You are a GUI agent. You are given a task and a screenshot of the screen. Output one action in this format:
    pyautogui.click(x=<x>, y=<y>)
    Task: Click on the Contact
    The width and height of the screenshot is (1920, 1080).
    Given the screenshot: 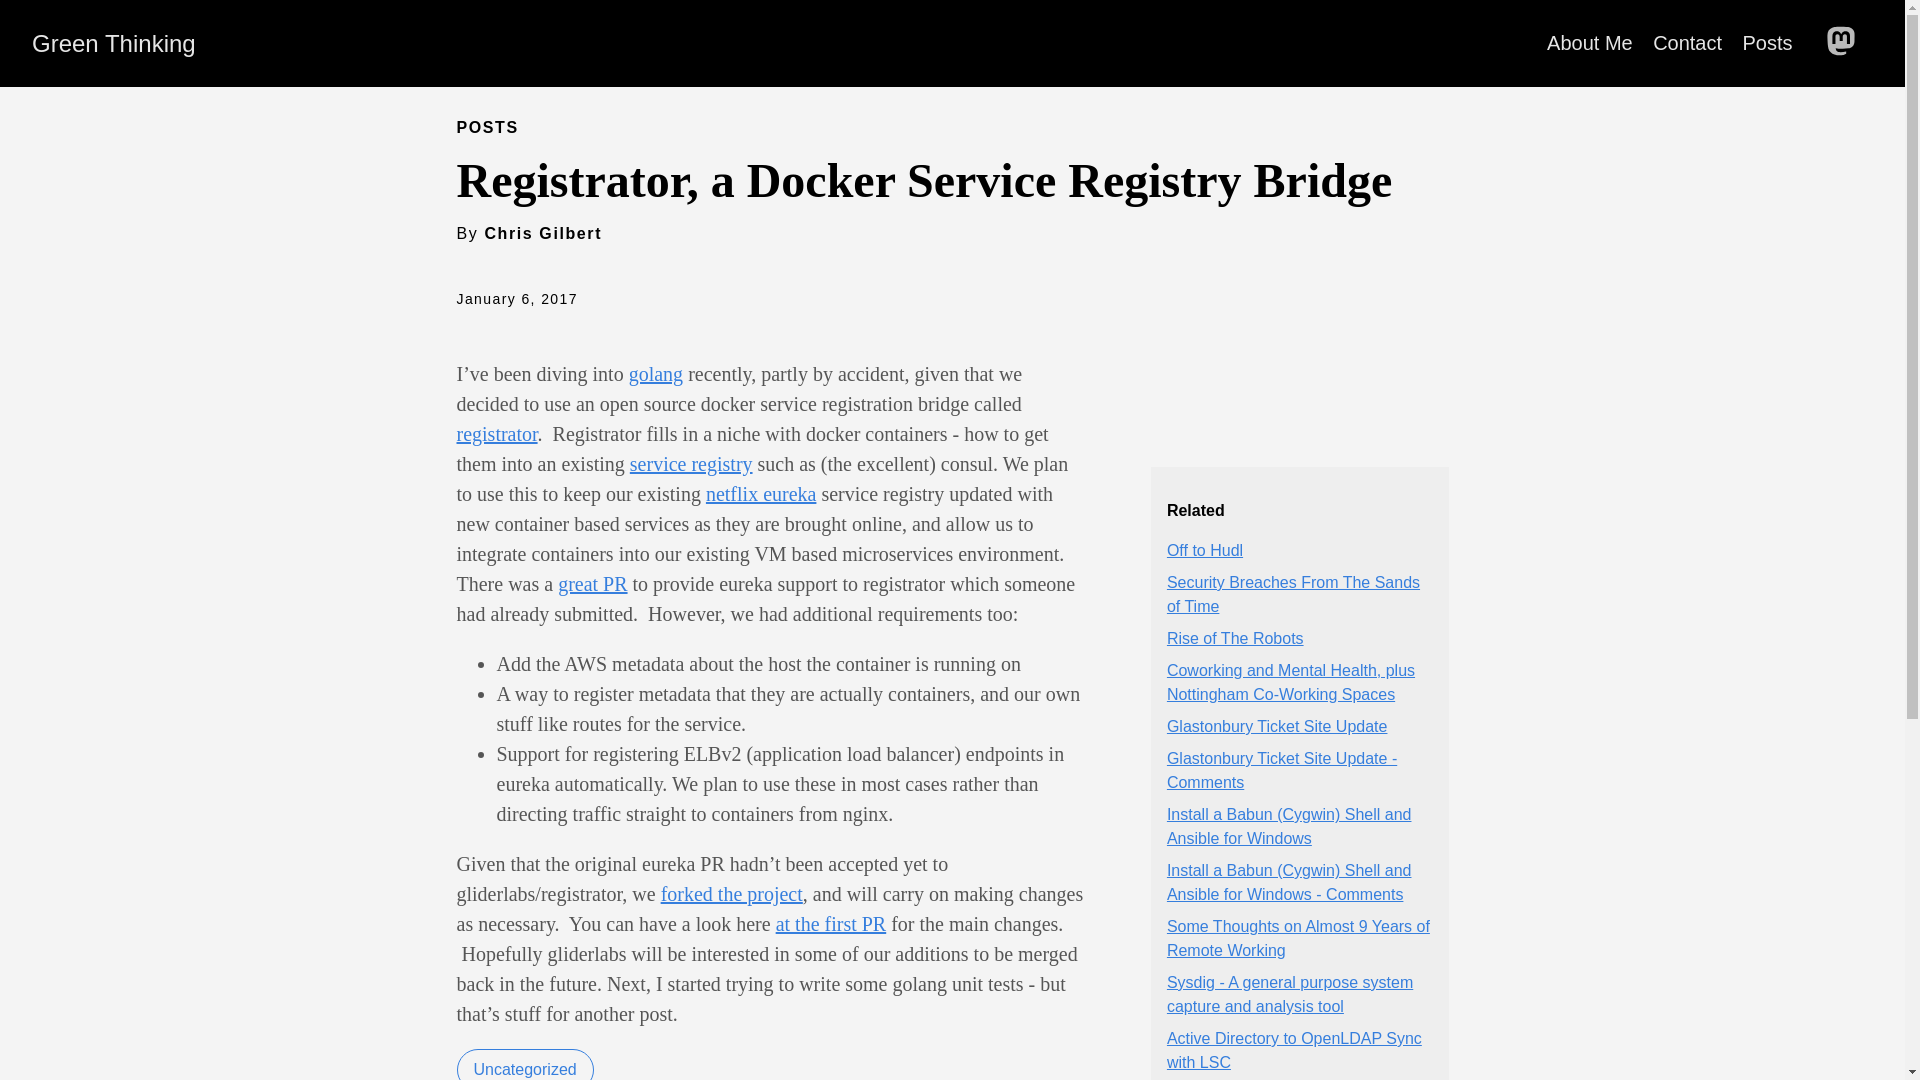 What is the action you would take?
    pyautogui.click(x=1688, y=43)
    